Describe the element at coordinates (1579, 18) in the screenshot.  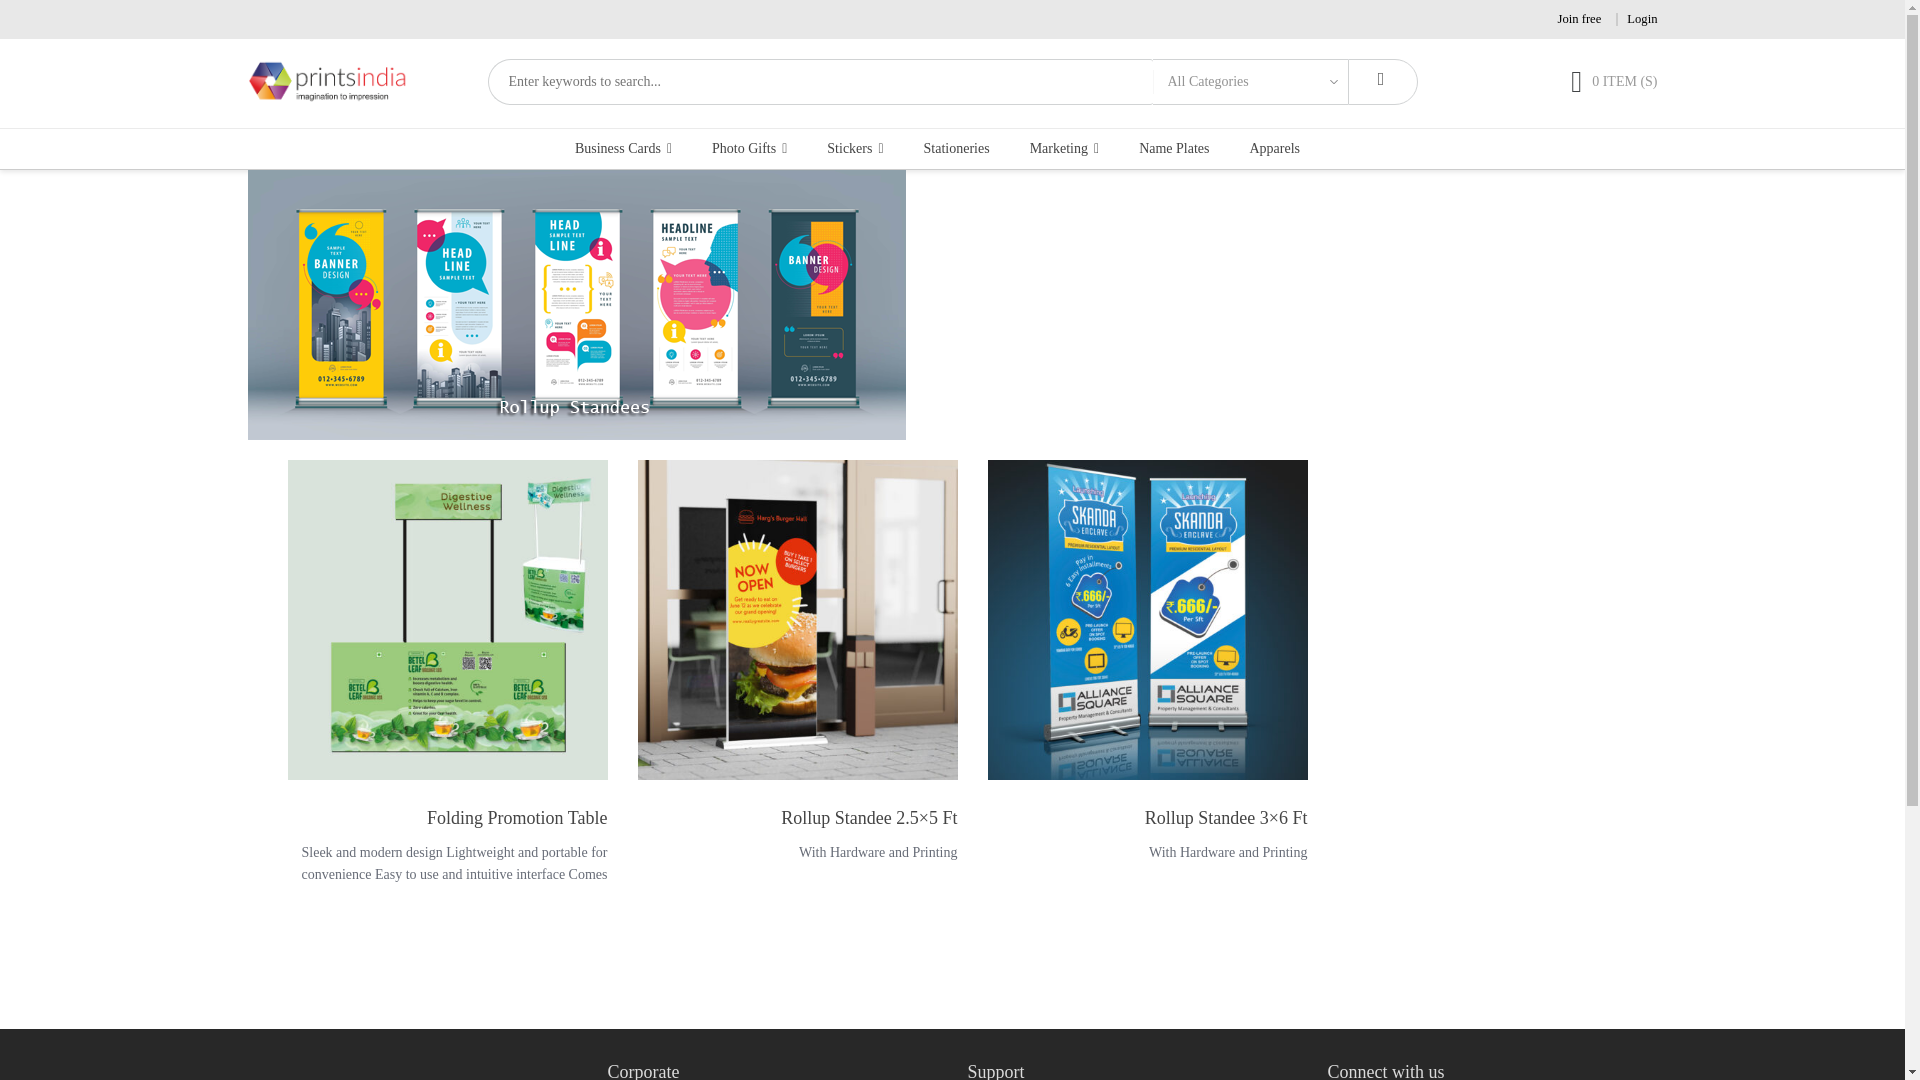
I see `Join free` at that location.